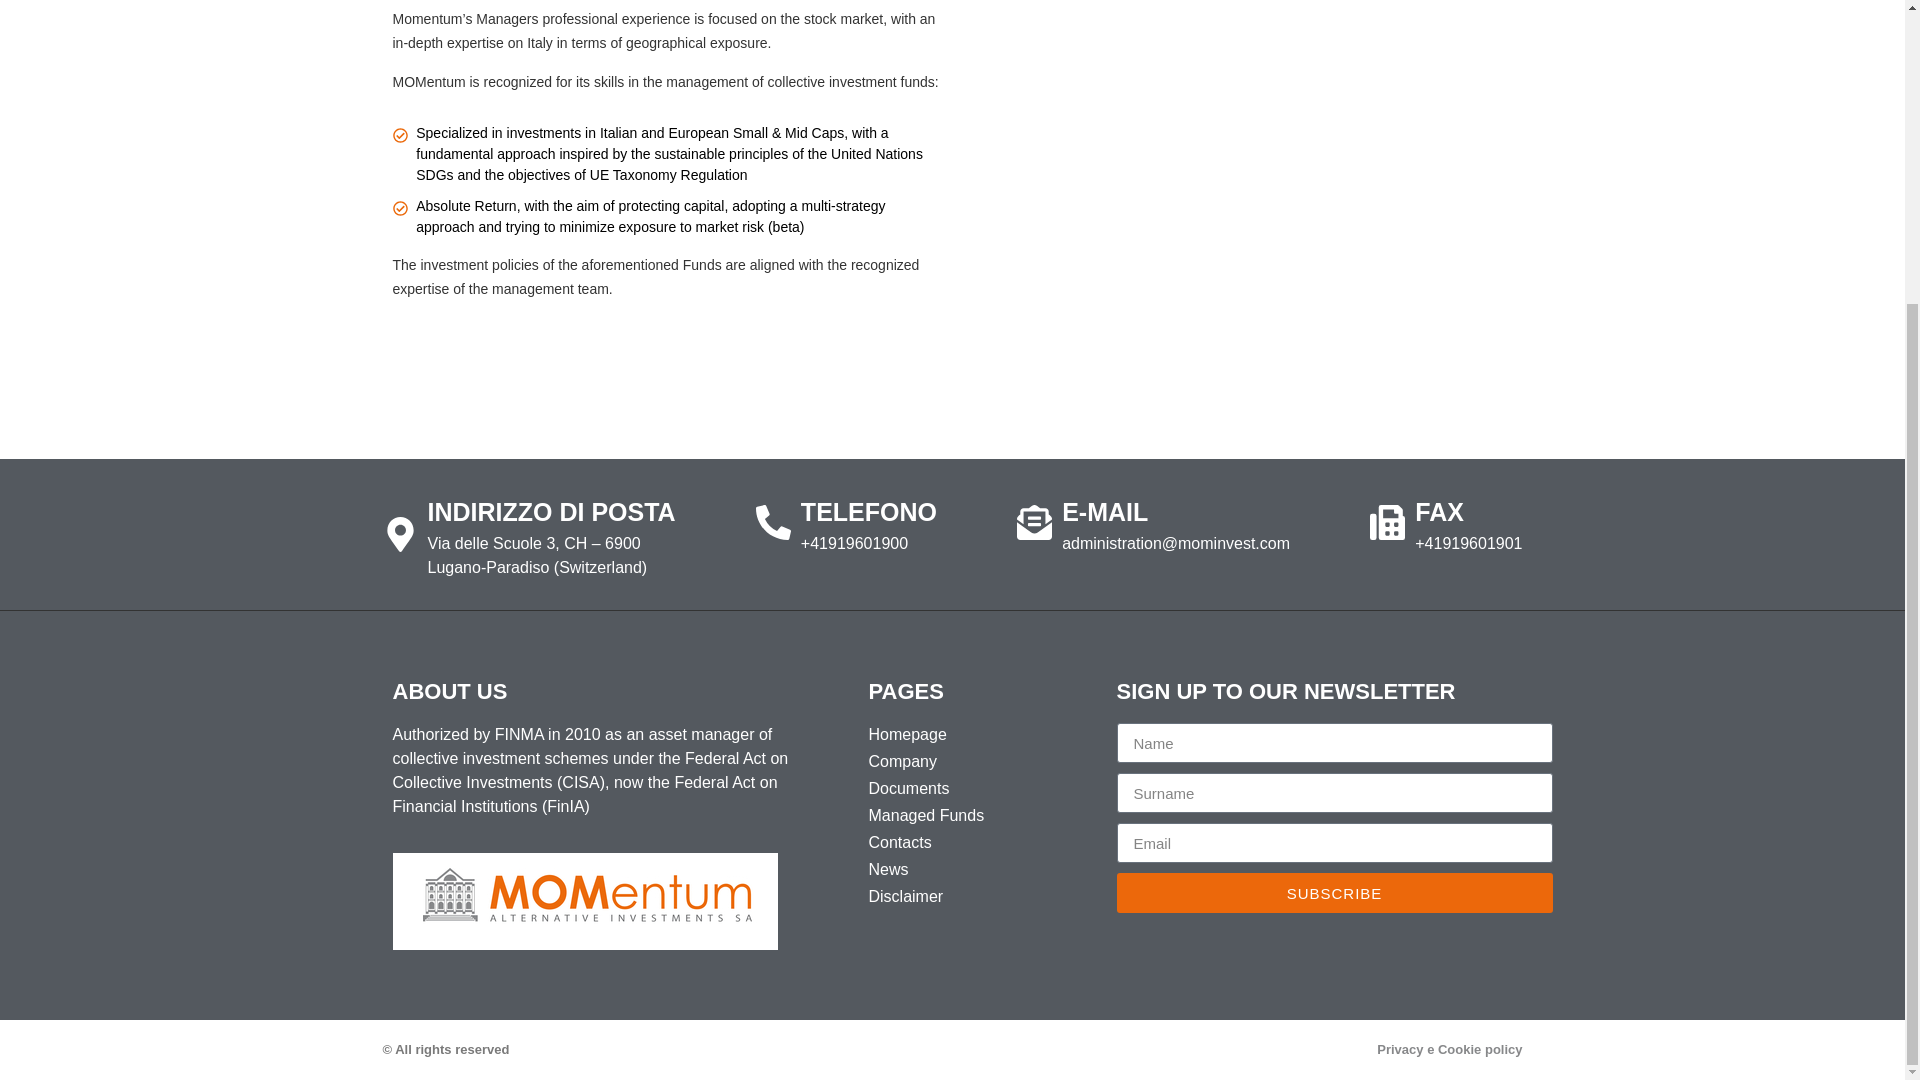  Describe the element at coordinates (552, 511) in the screenshot. I see `INDIRIZZO DI POSTA` at that location.